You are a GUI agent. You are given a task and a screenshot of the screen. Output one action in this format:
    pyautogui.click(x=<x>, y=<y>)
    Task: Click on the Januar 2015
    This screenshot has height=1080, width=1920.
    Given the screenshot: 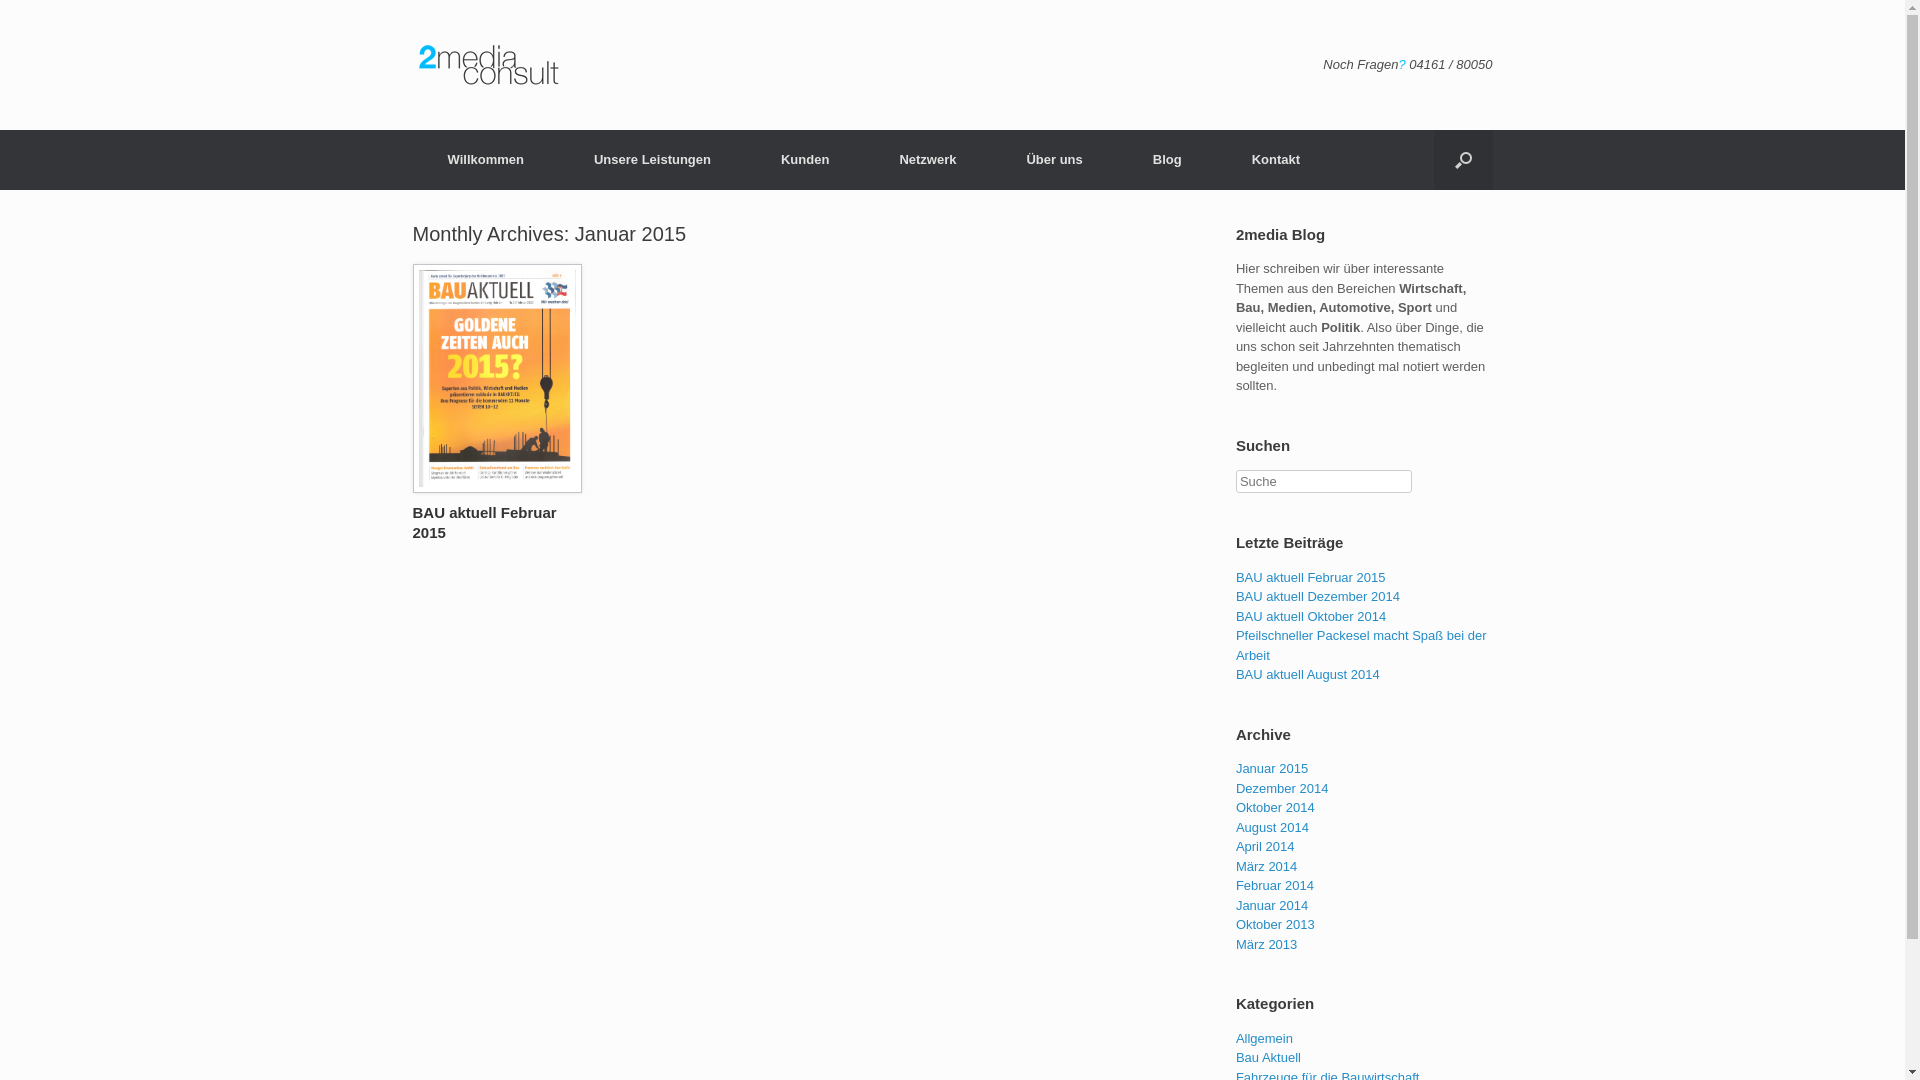 What is the action you would take?
    pyautogui.click(x=1272, y=768)
    